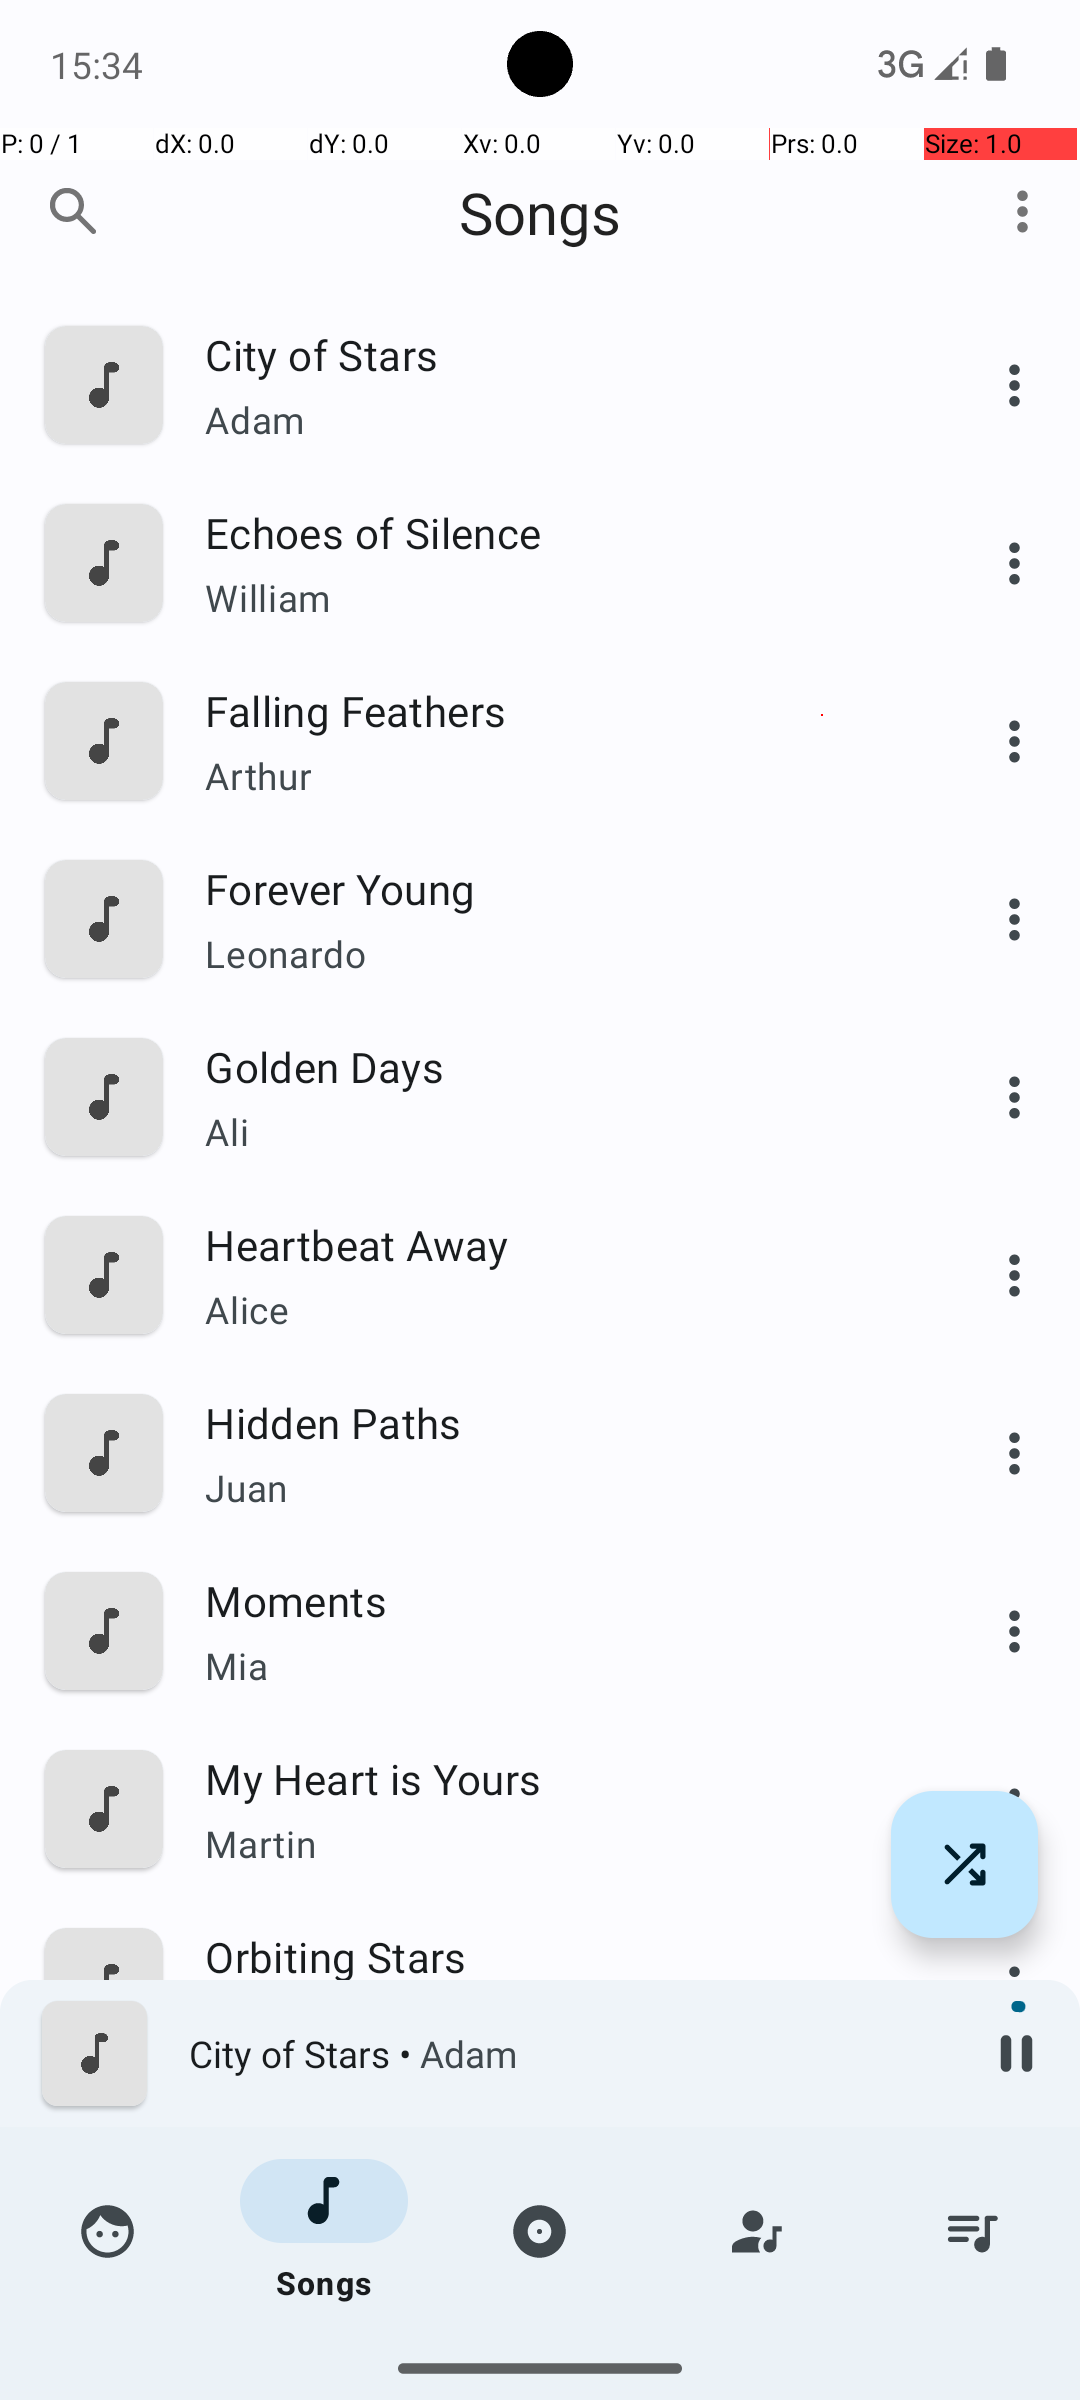 The height and width of the screenshot is (2400, 1080). I want to click on Reflections, so click(557, 2134).